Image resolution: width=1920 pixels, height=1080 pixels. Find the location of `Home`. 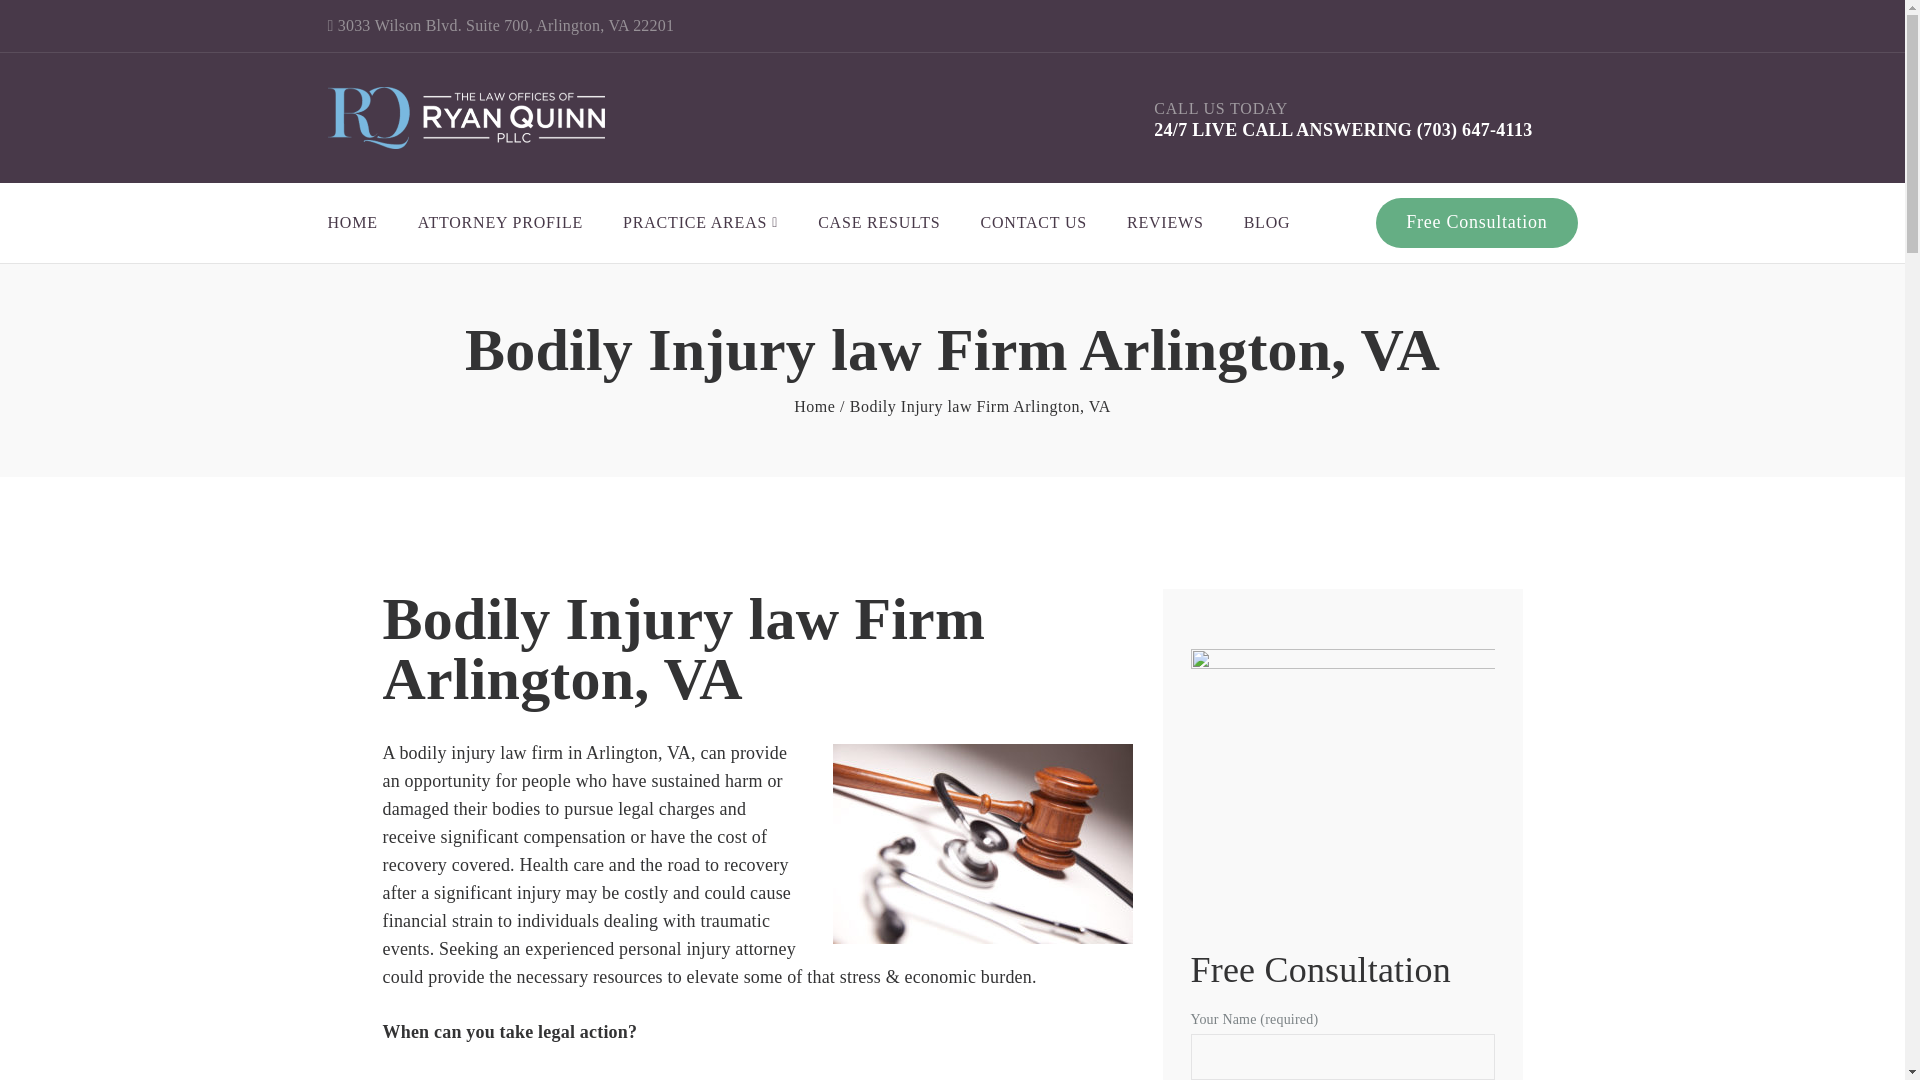

Home is located at coordinates (814, 407).